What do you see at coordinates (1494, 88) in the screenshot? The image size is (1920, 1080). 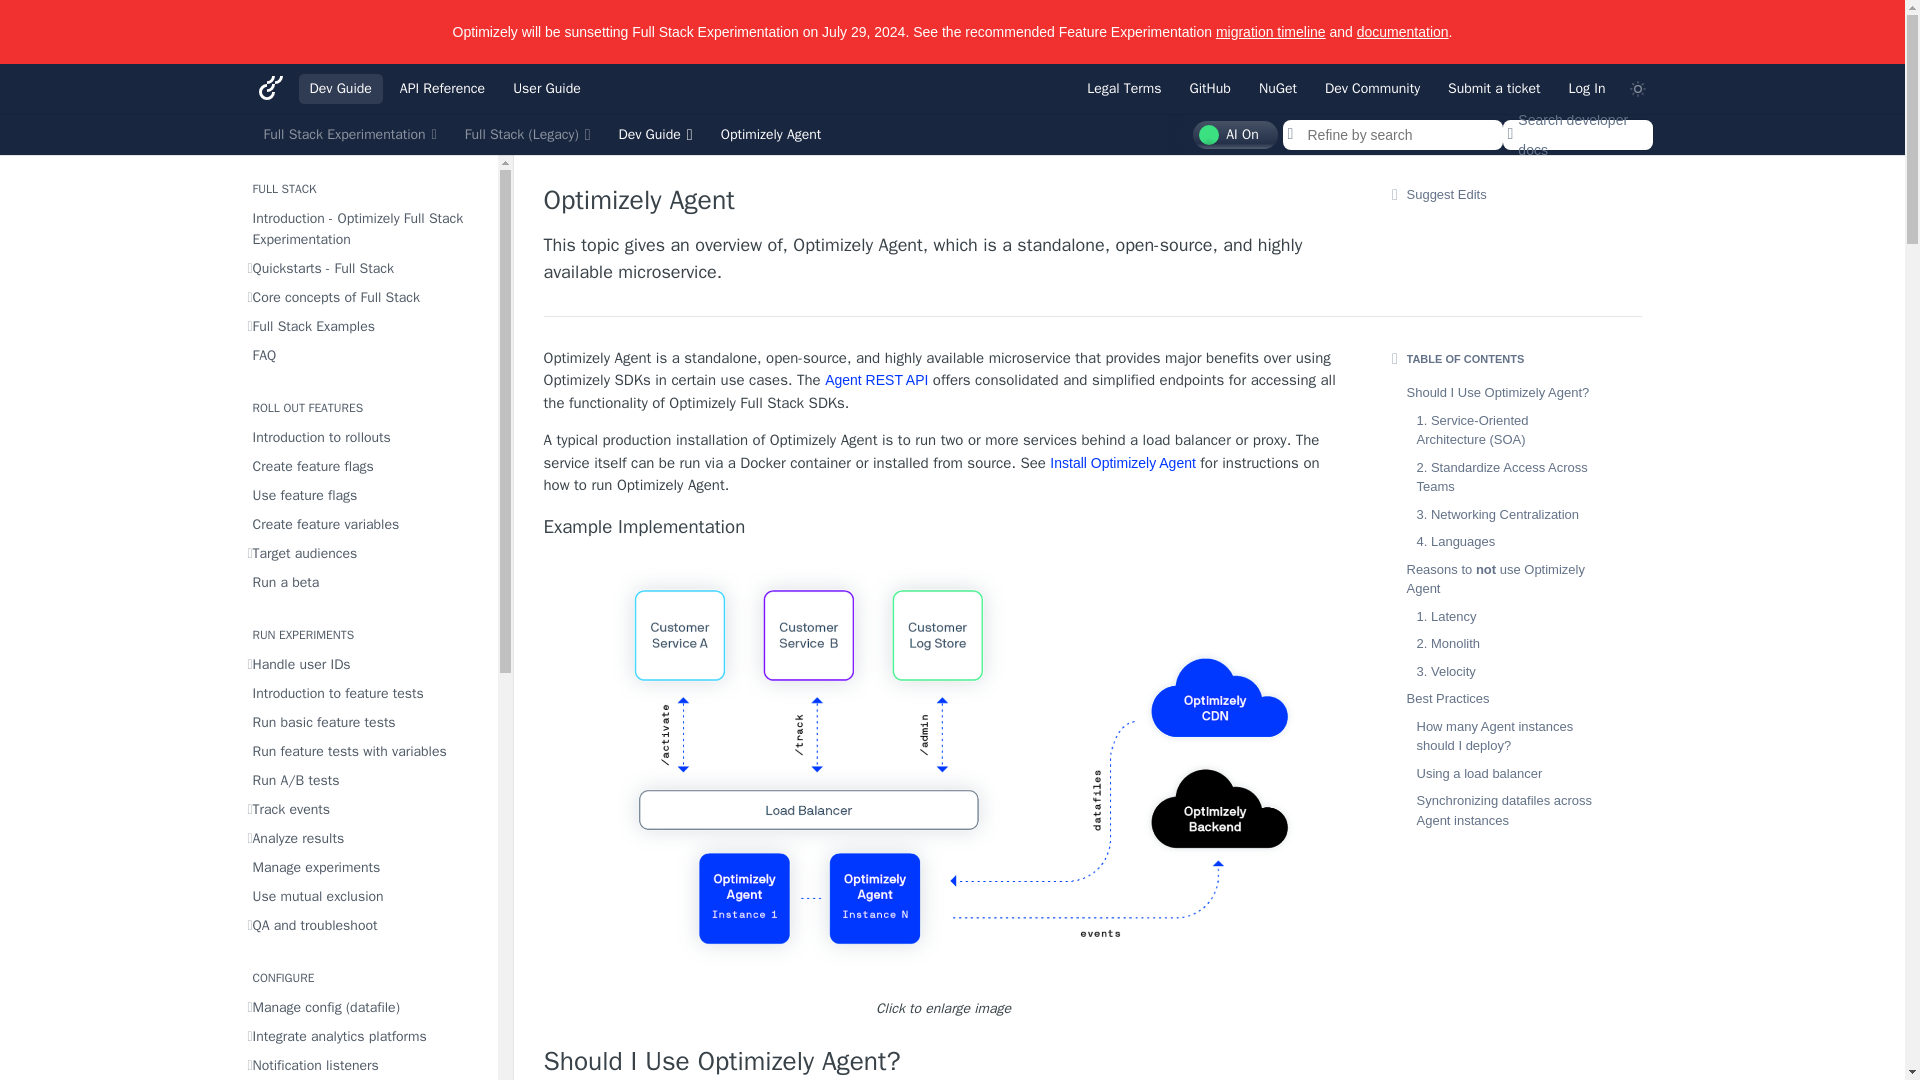 I see `Submit a ticket` at bounding box center [1494, 88].